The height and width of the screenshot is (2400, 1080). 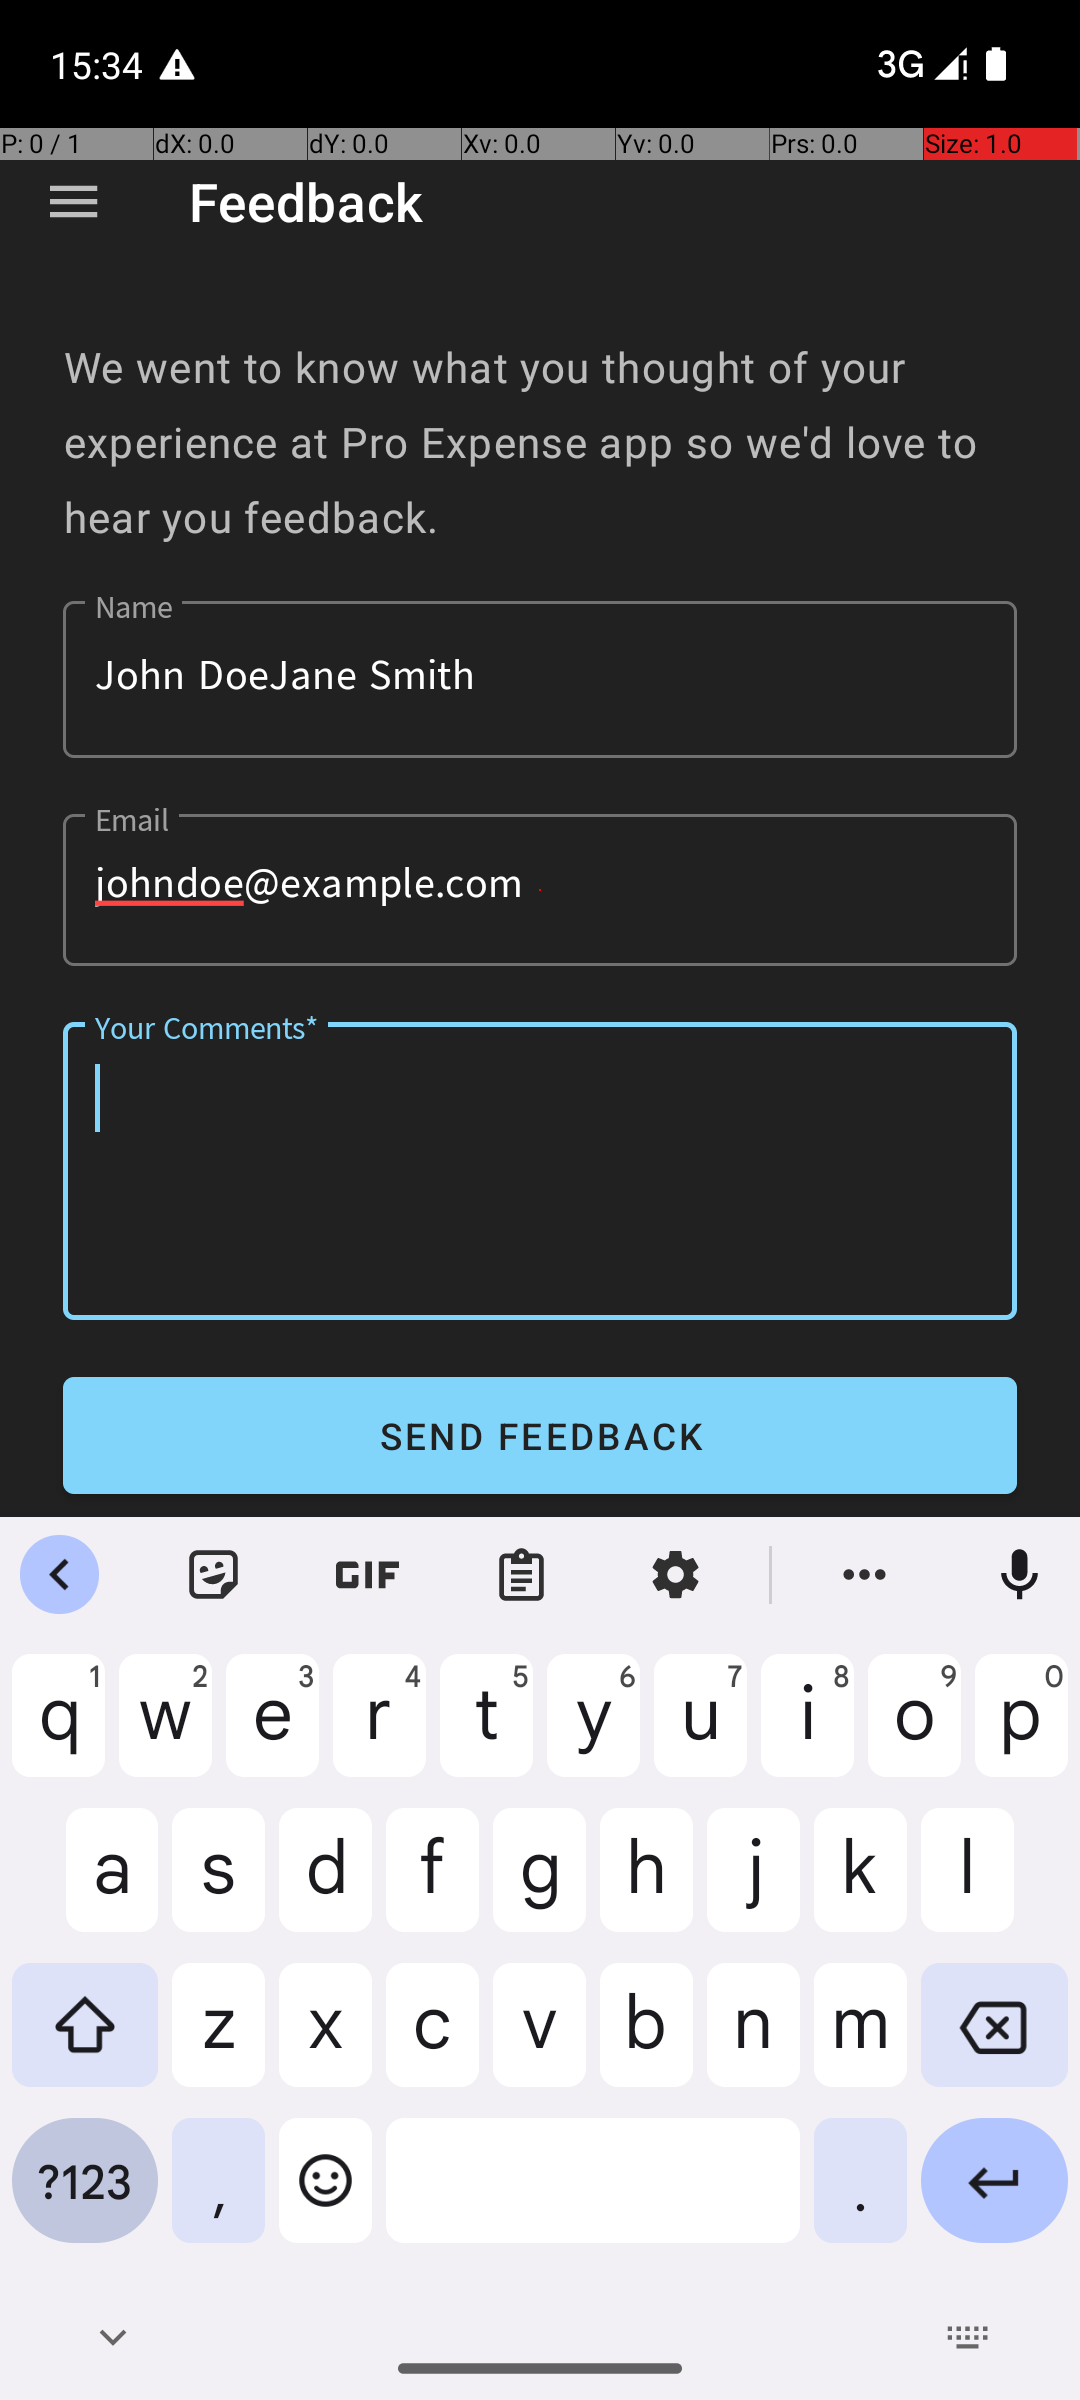 I want to click on John DoeJane Smith, so click(x=540, y=680).